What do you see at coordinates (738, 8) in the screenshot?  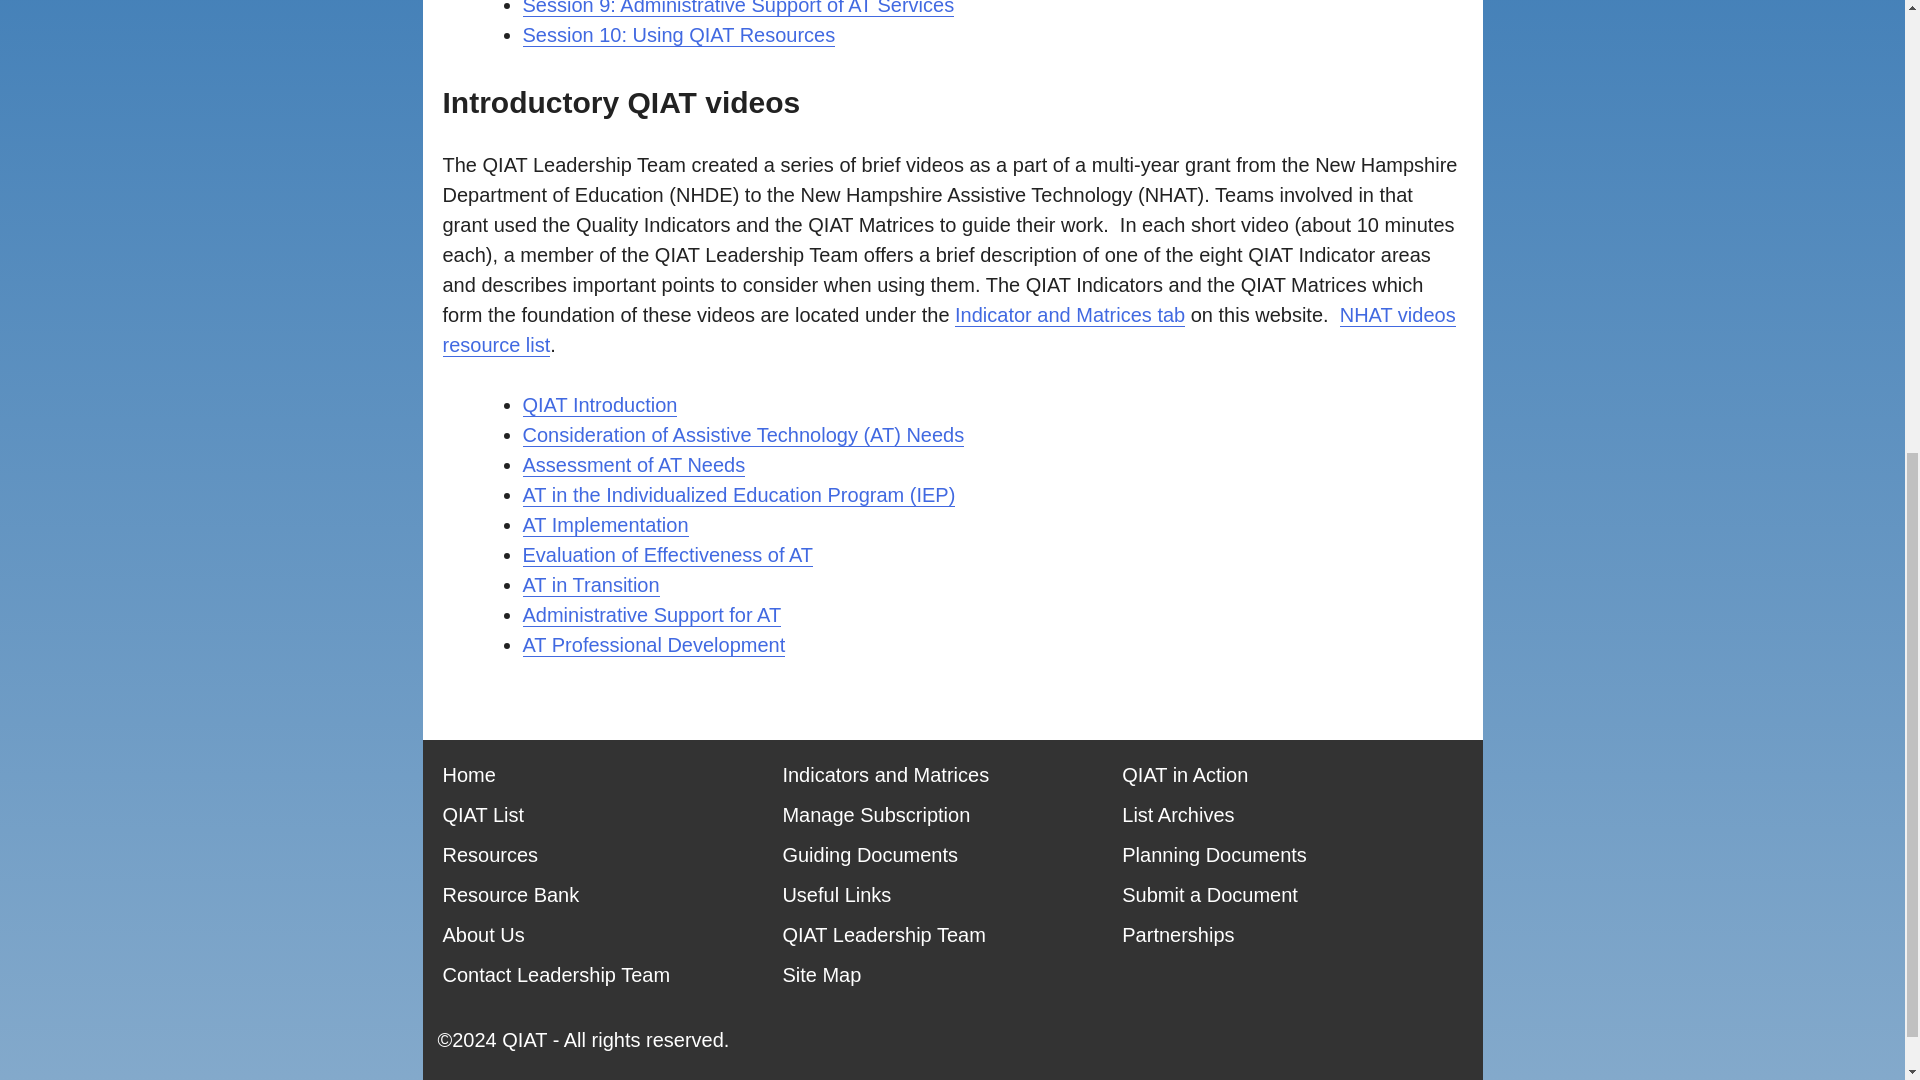 I see `Session 9: Administrative Support of AT Services` at bounding box center [738, 8].